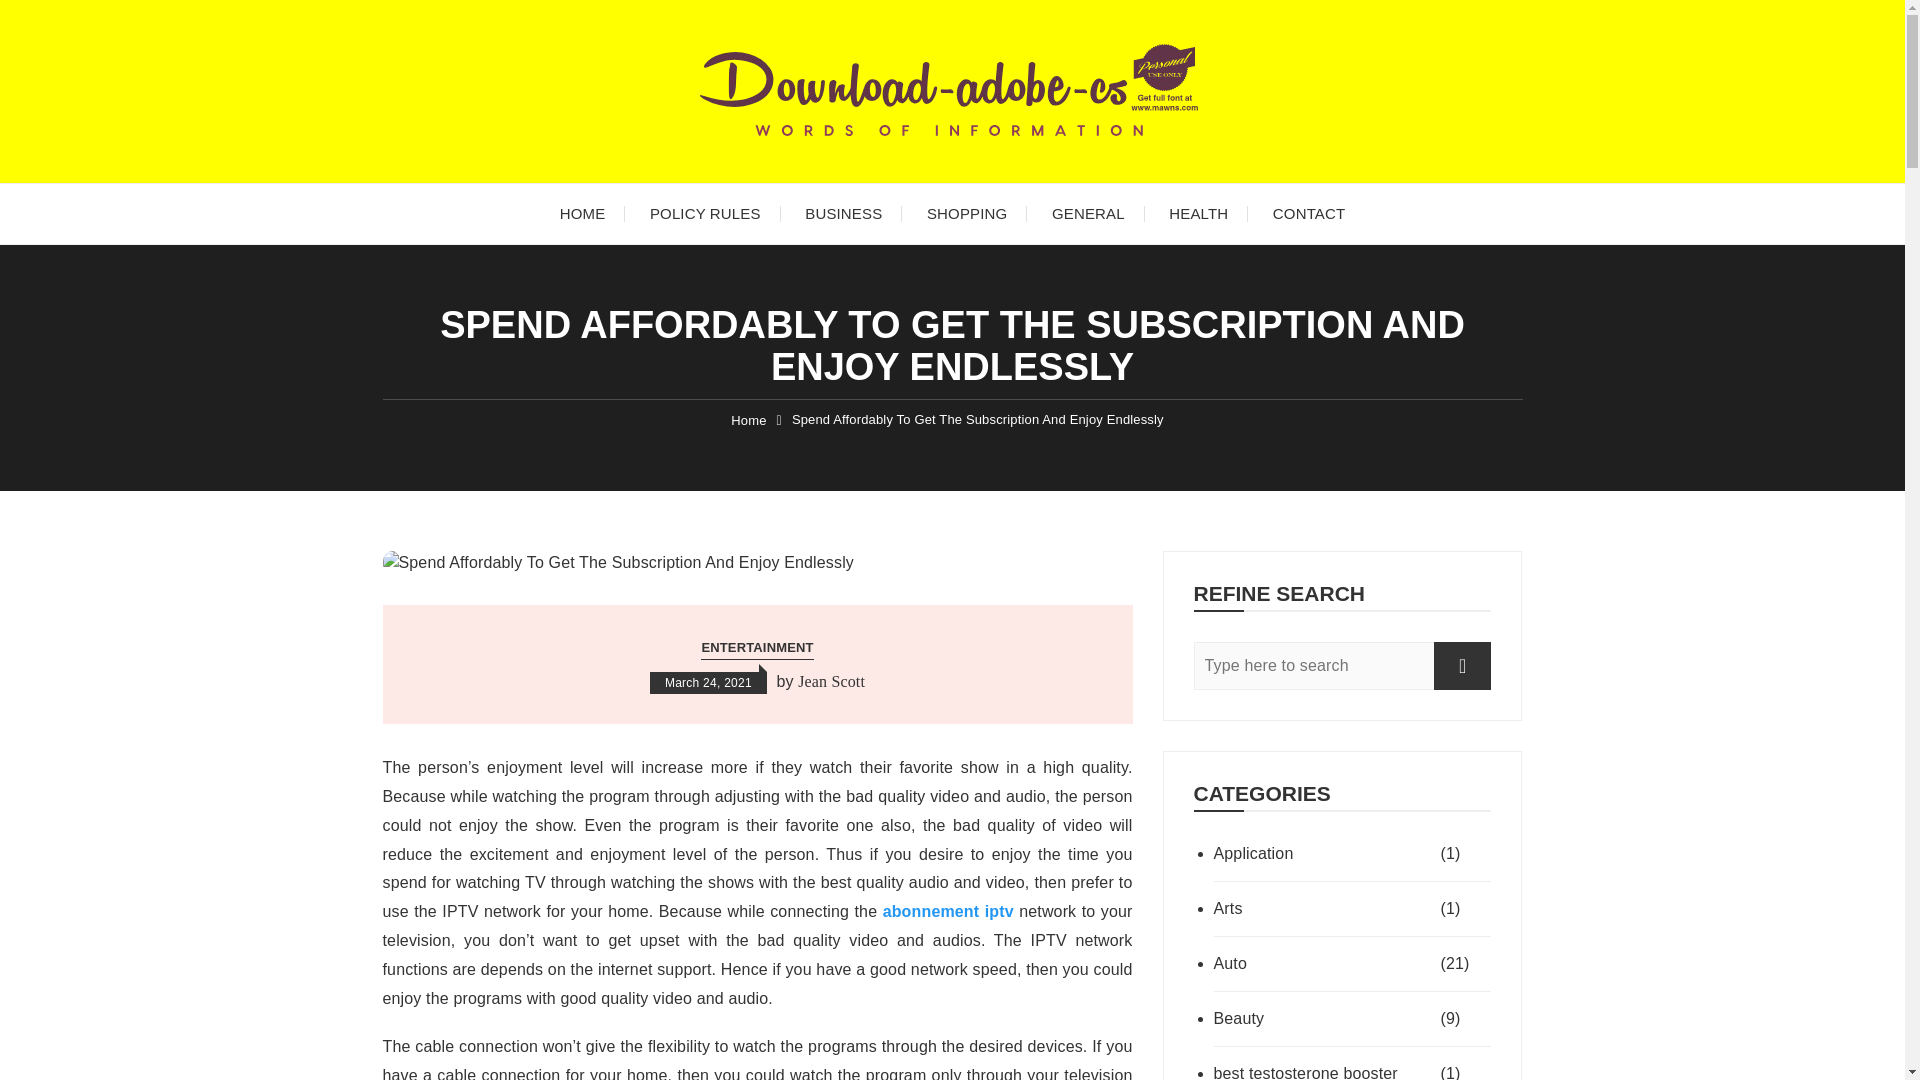 The height and width of the screenshot is (1080, 1920). What do you see at coordinates (1324, 854) in the screenshot?
I see `Application` at bounding box center [1324, 854].